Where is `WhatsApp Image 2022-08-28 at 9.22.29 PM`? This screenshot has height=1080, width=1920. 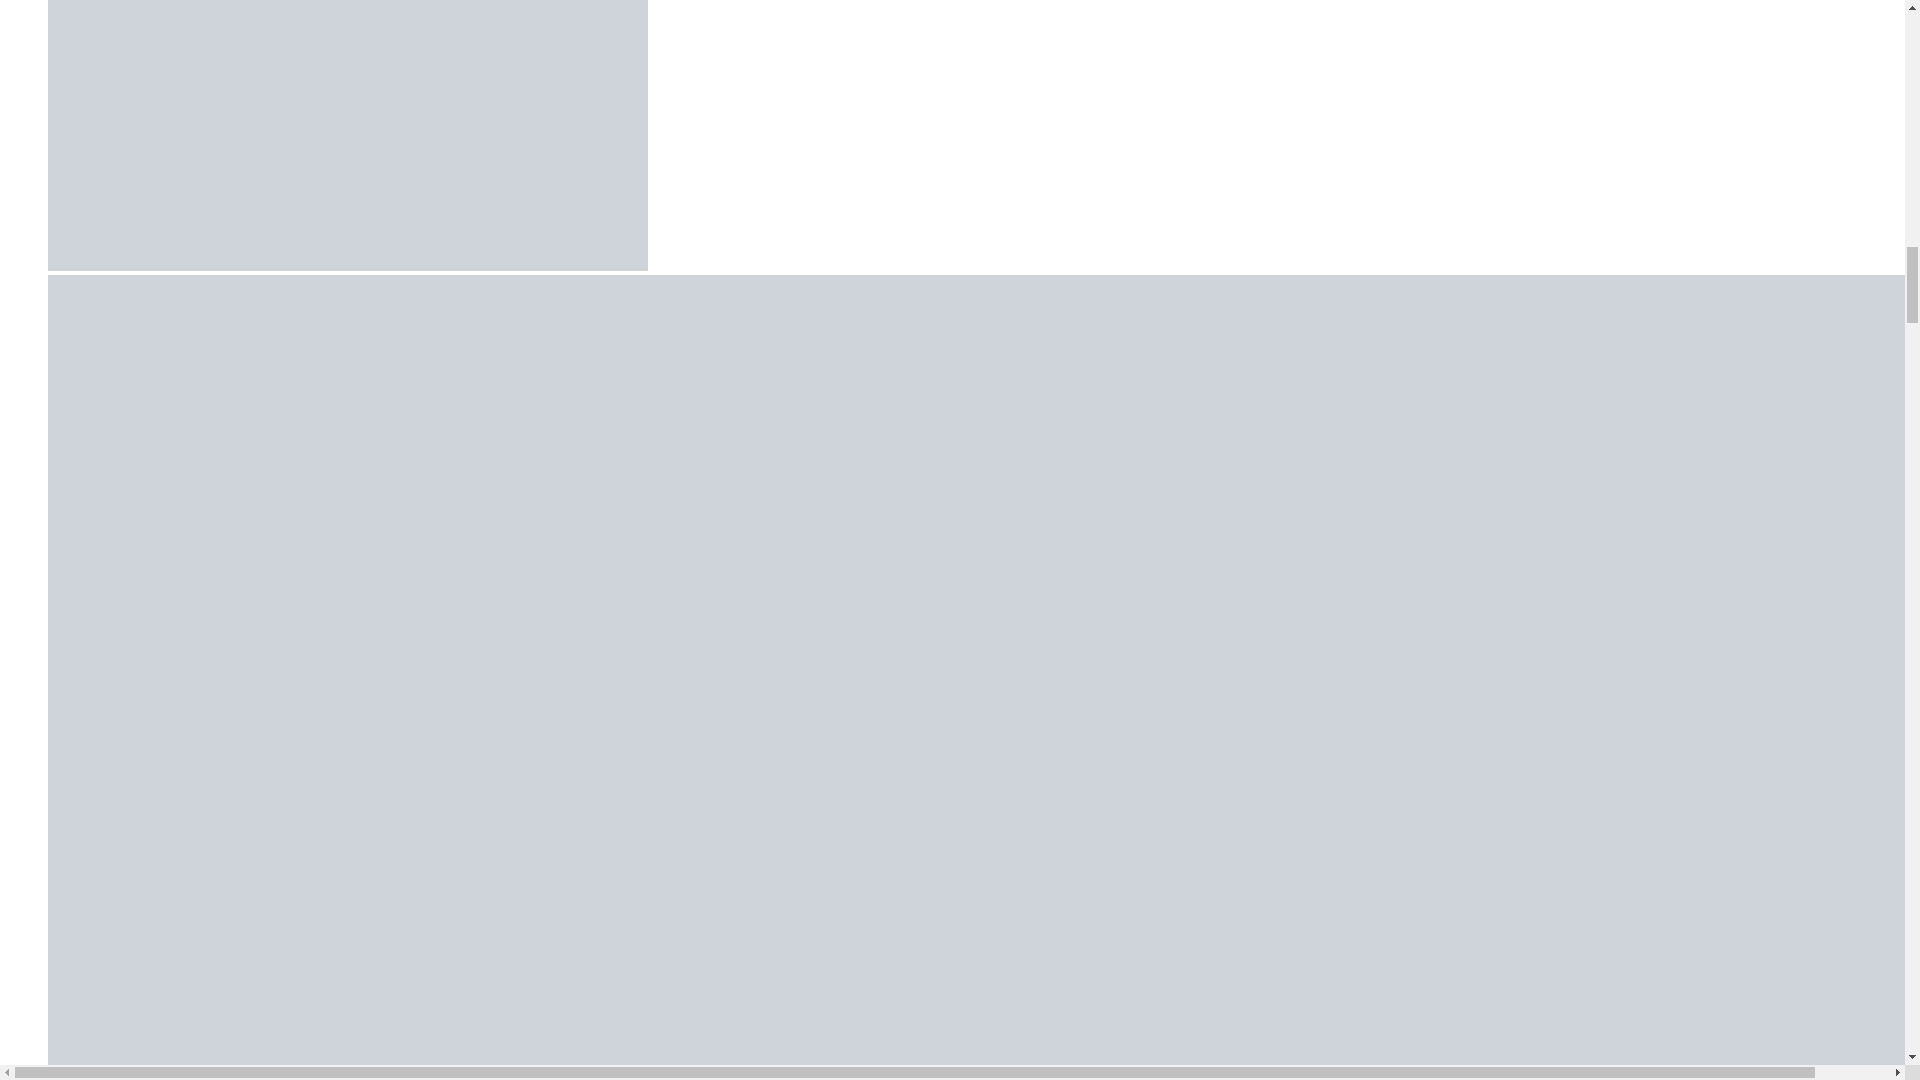
WhatsApp Image 2022-08-28 at 9.22.29 PM is located at coordinates (348, 135).